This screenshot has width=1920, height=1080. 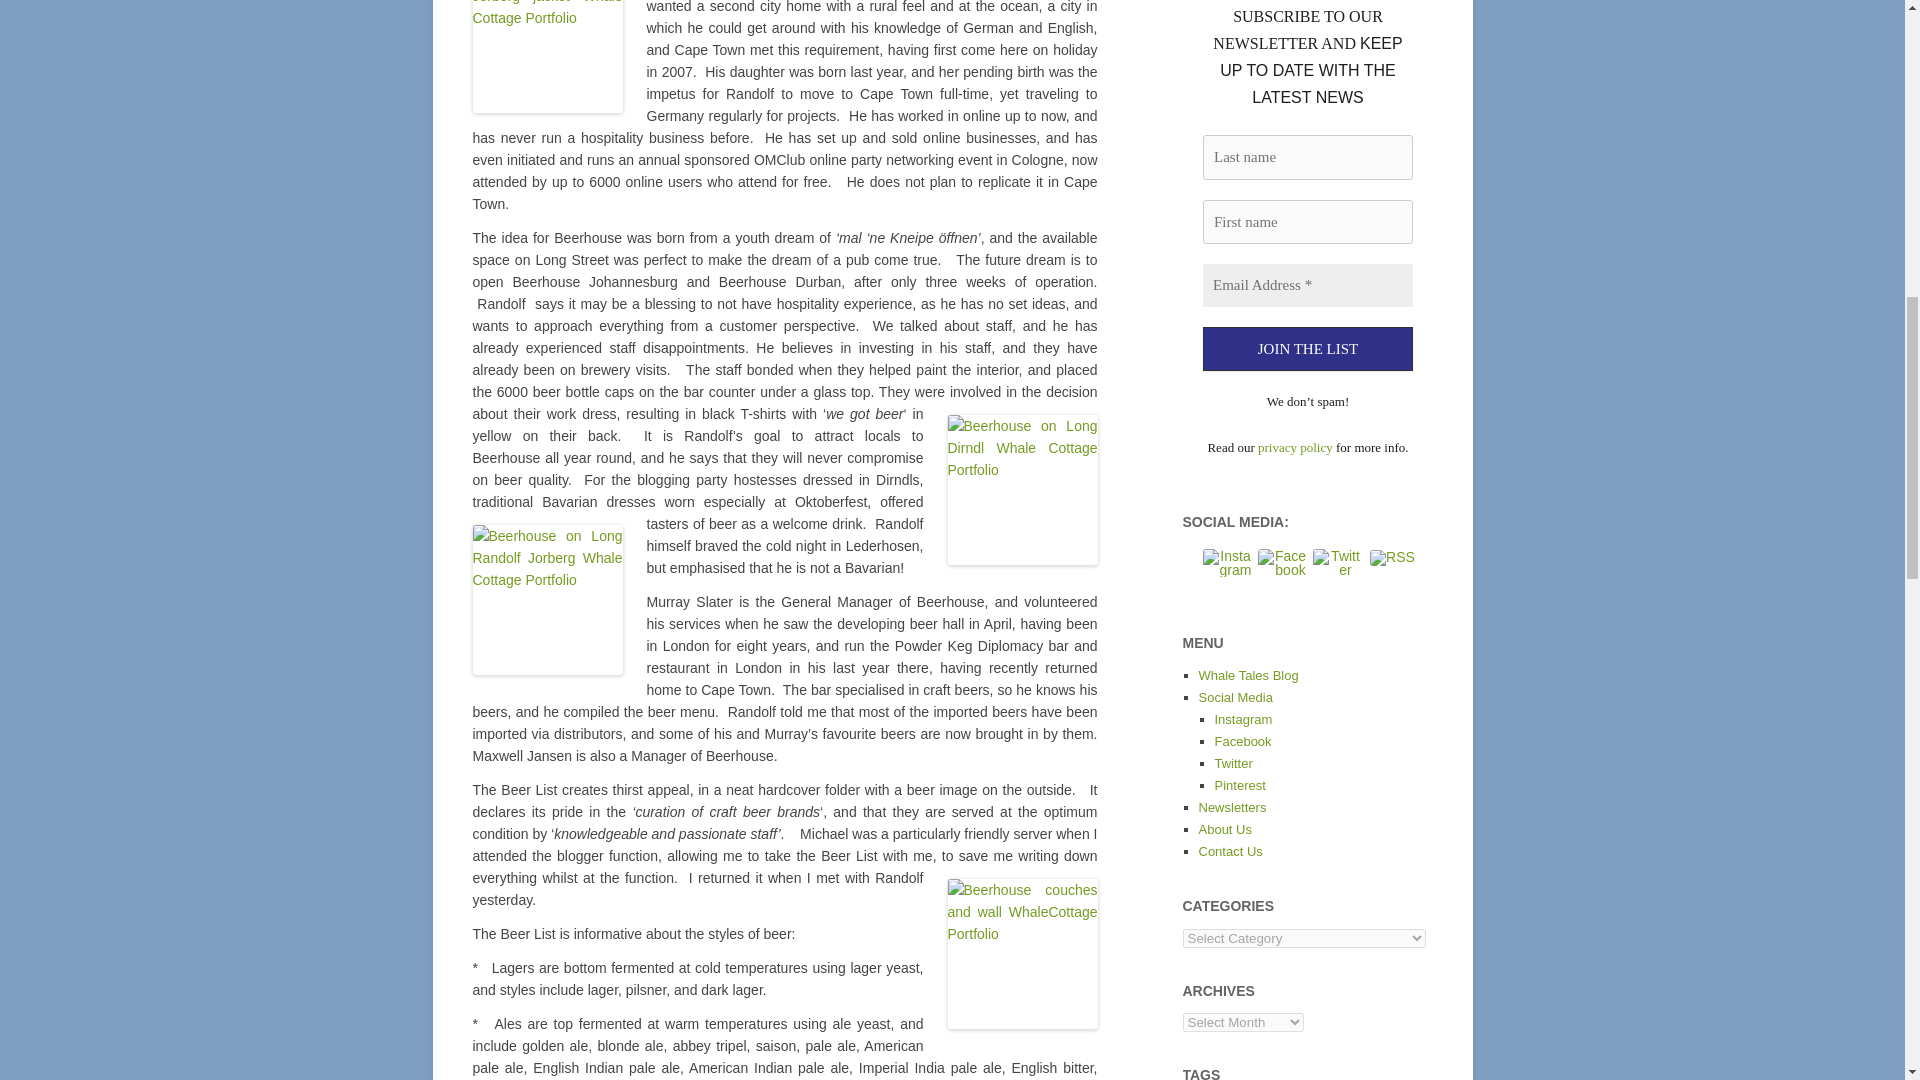 I want to click on Last name, so click(x=1306, y=158).